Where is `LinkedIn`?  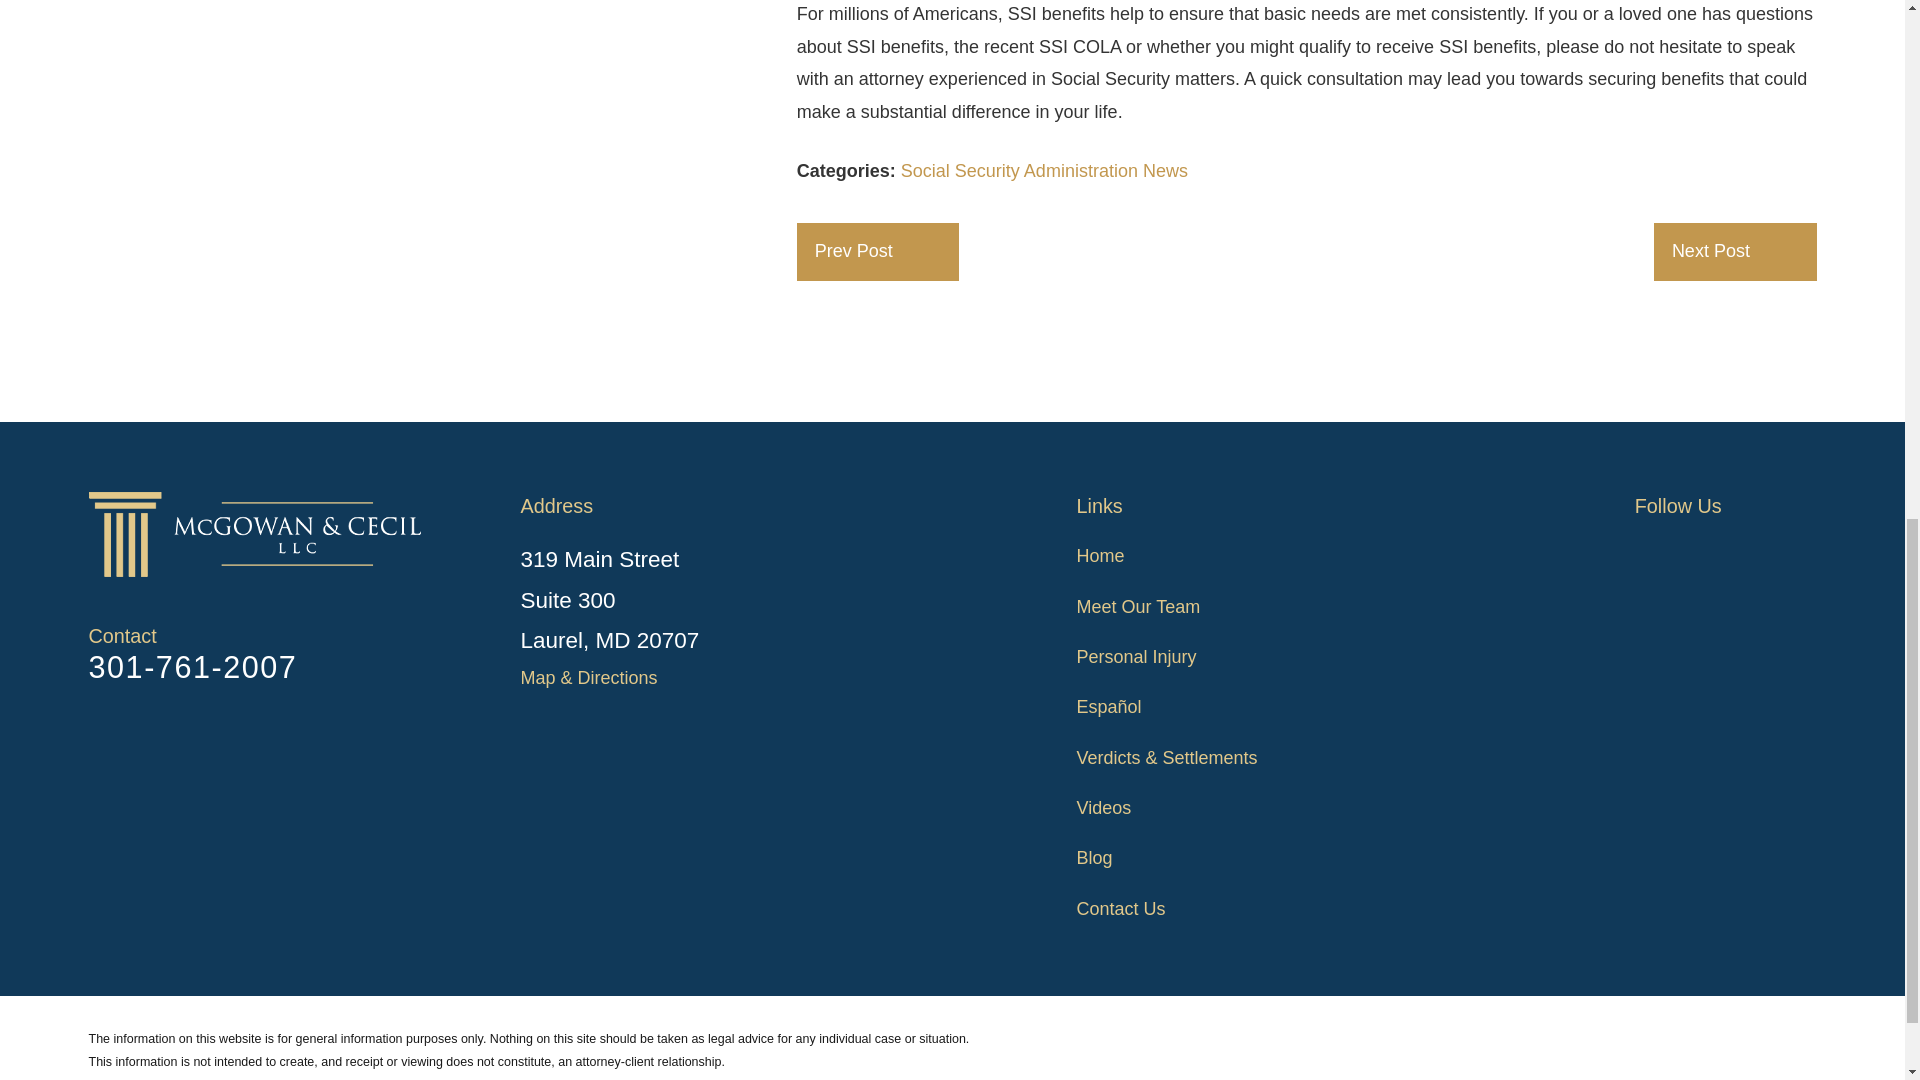
LinkedIn is located at coordinates (1804, 552).